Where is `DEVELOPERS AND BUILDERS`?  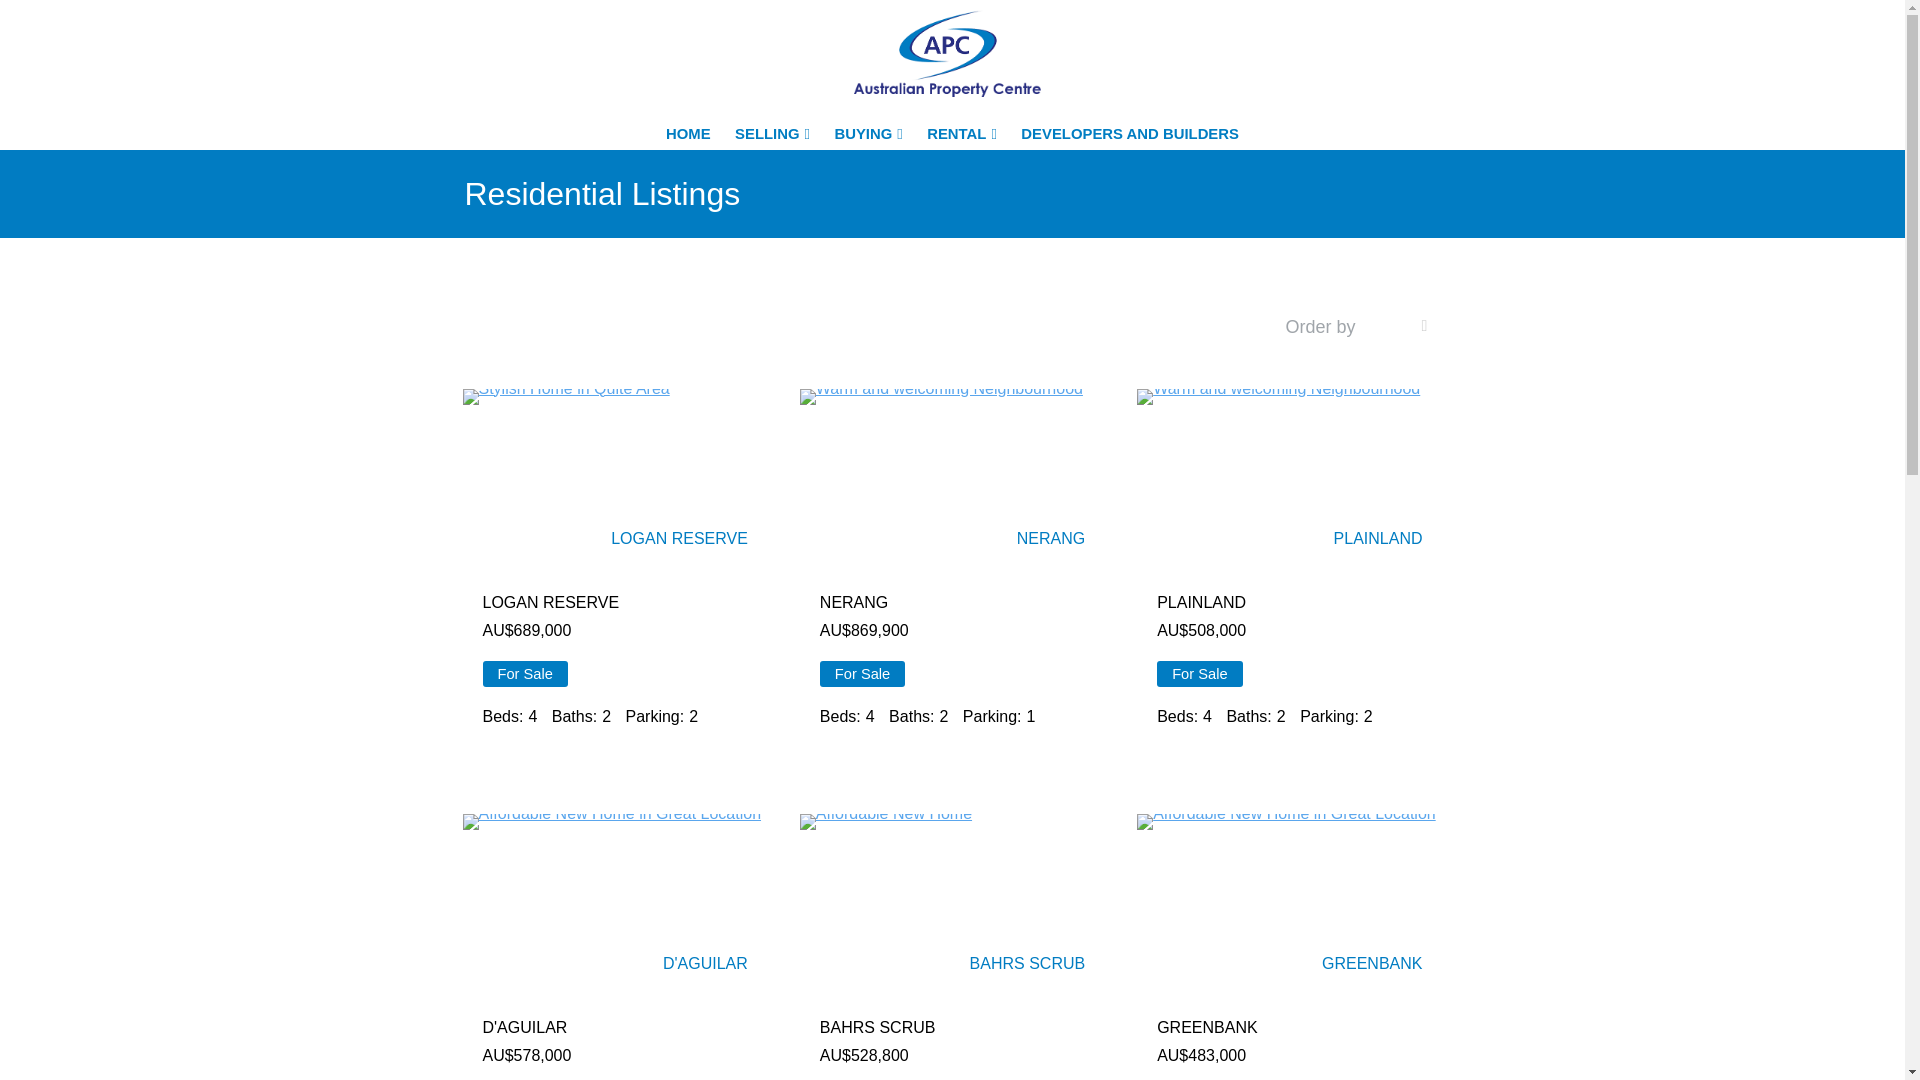
DEVELOPERS AND BUILDERS is located at coordinates (1125, 134).